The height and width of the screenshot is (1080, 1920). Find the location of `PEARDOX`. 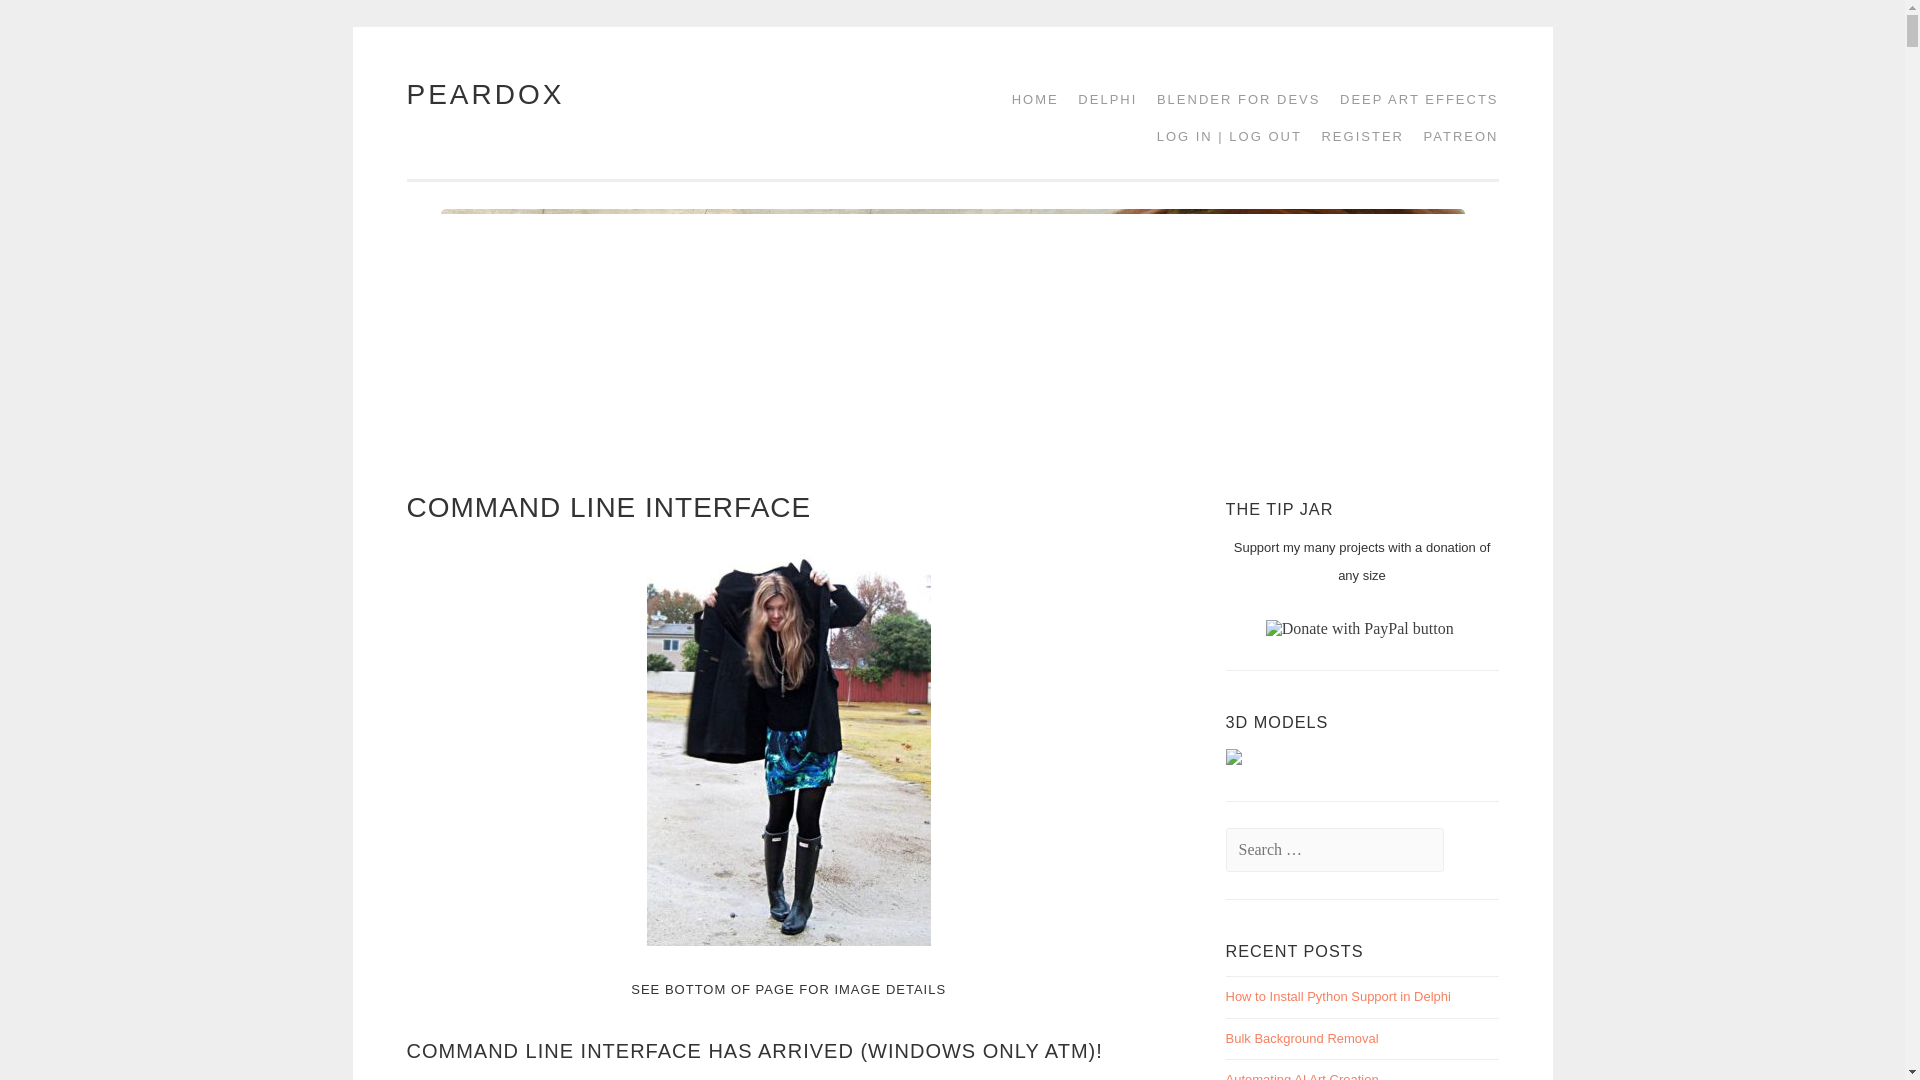

PEARDOX is located at coordinates (484, 94).